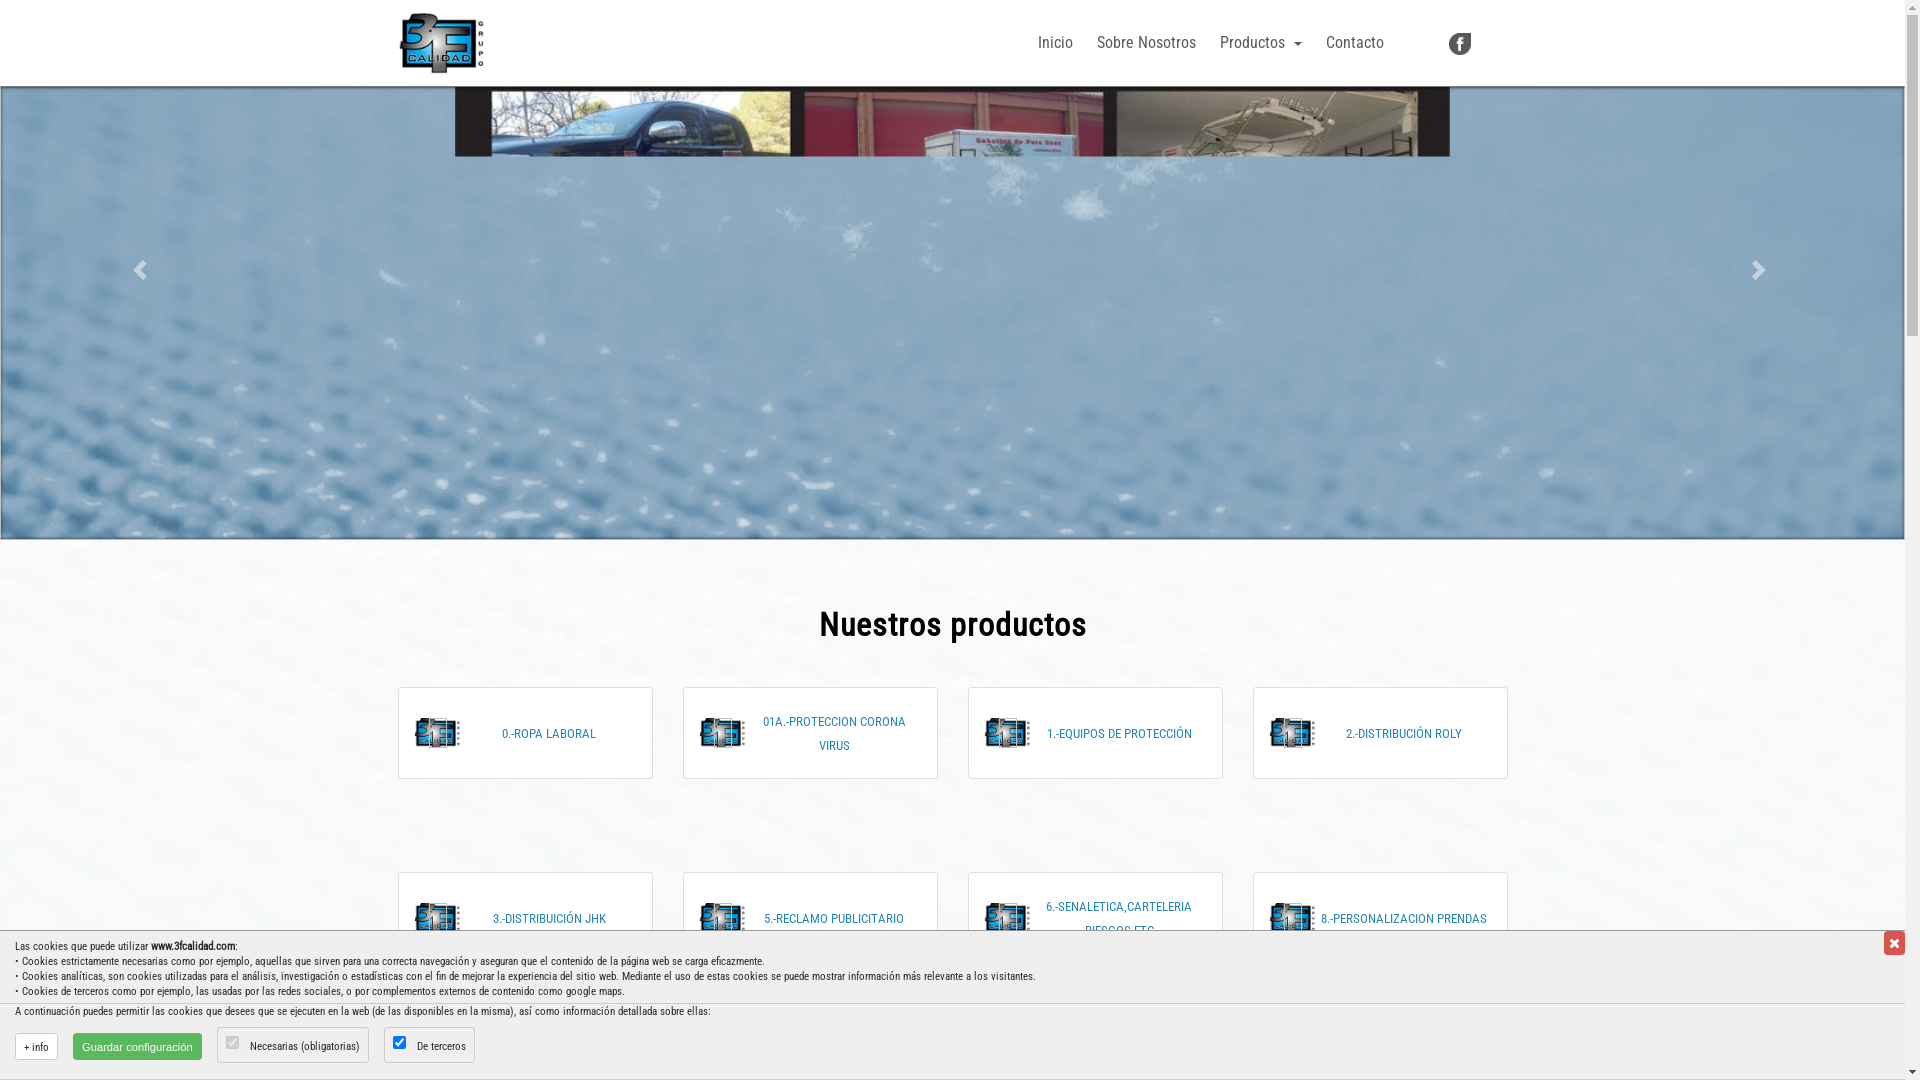 This screenshot has width=1920, height=1080. Describe the element at coordinates (1355, 43) in the screenshot. I see `Contacto` at that location.